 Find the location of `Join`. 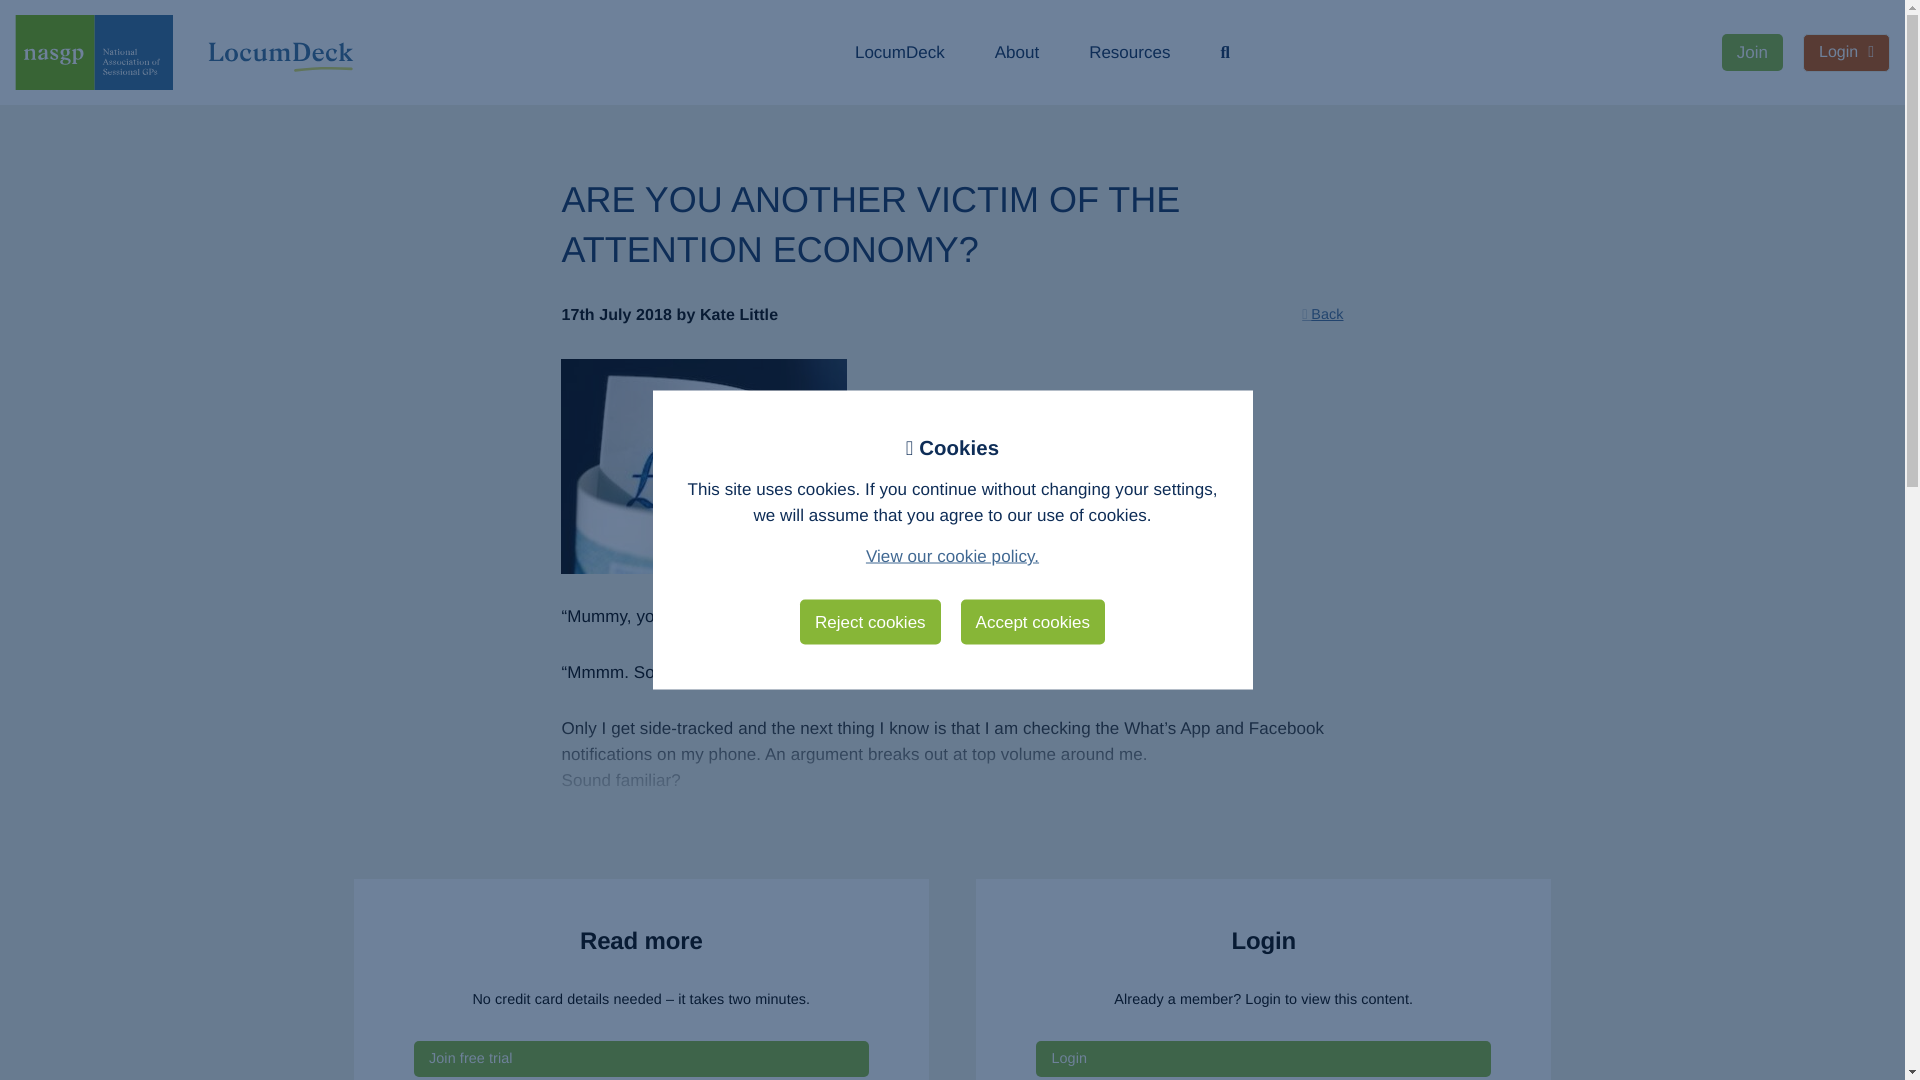

Join is located at coordinates (1752, 52).